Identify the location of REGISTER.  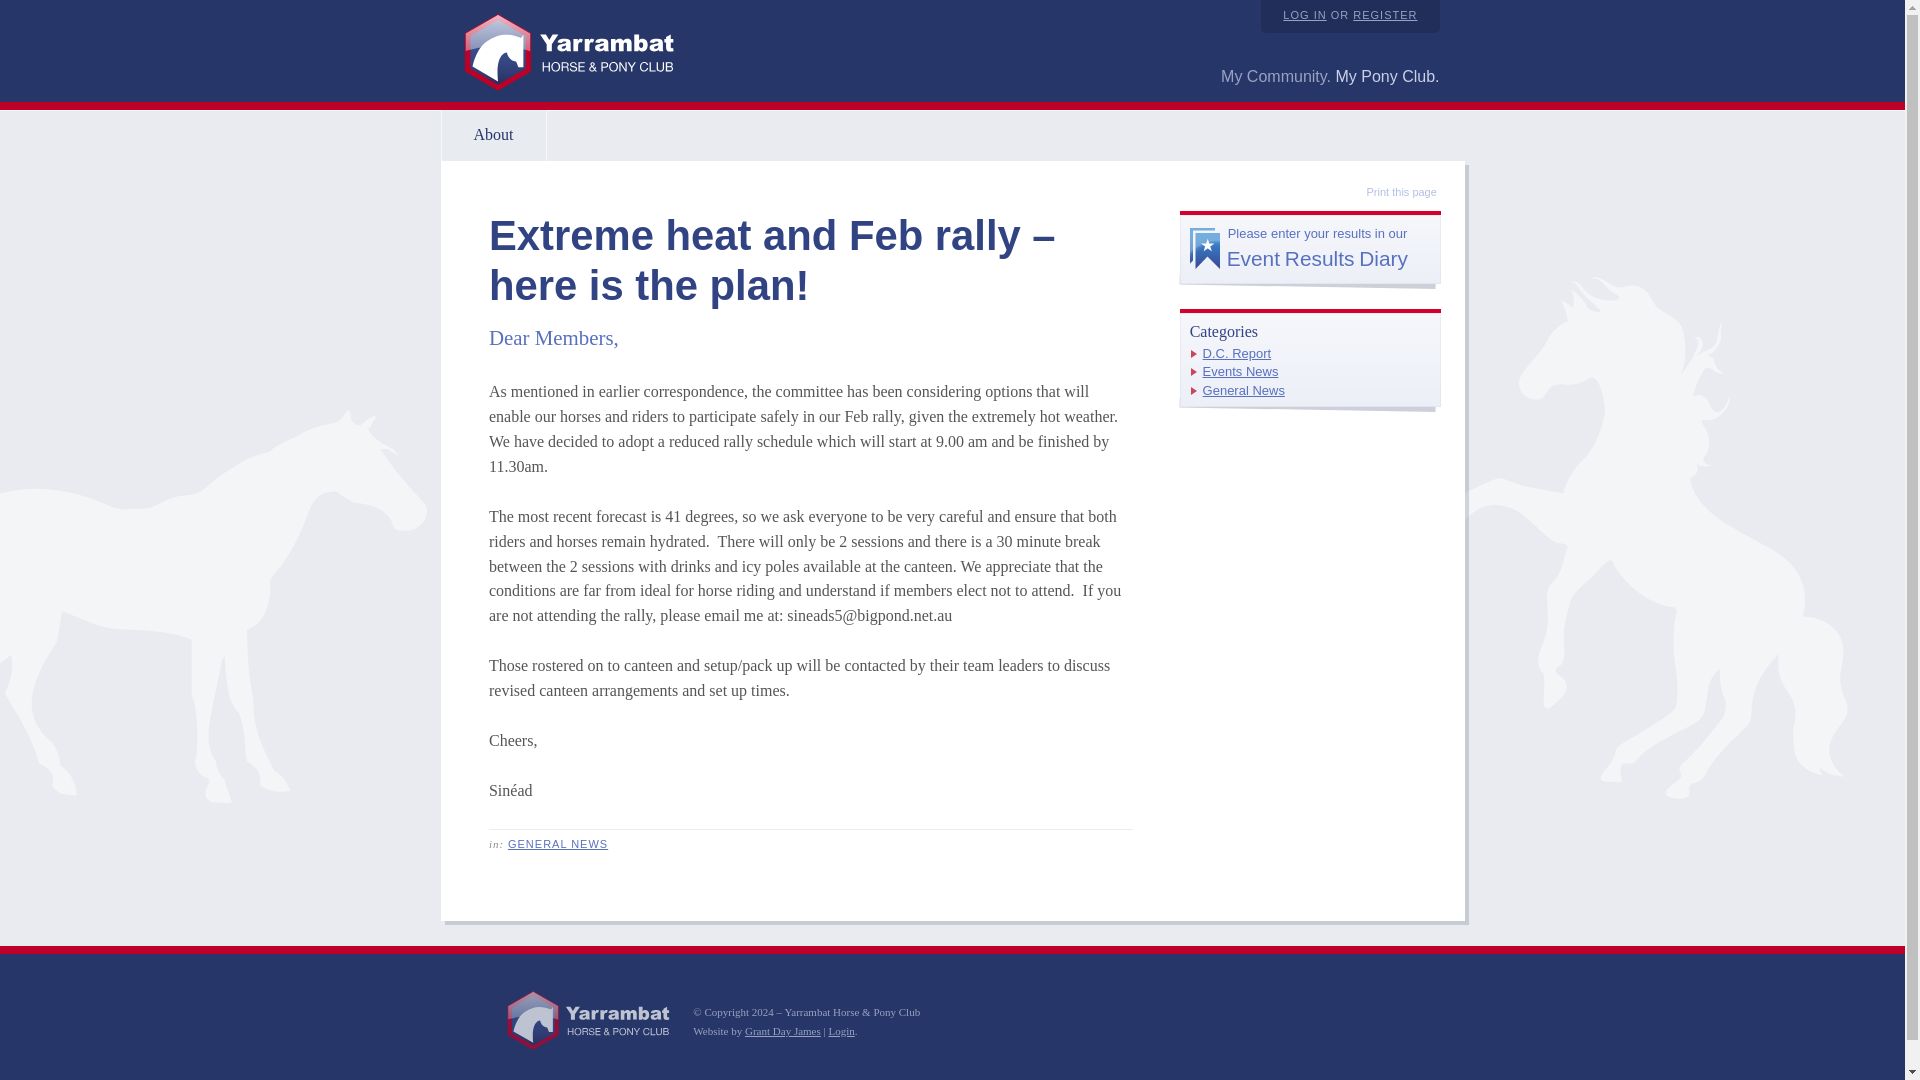
(1384, 14).